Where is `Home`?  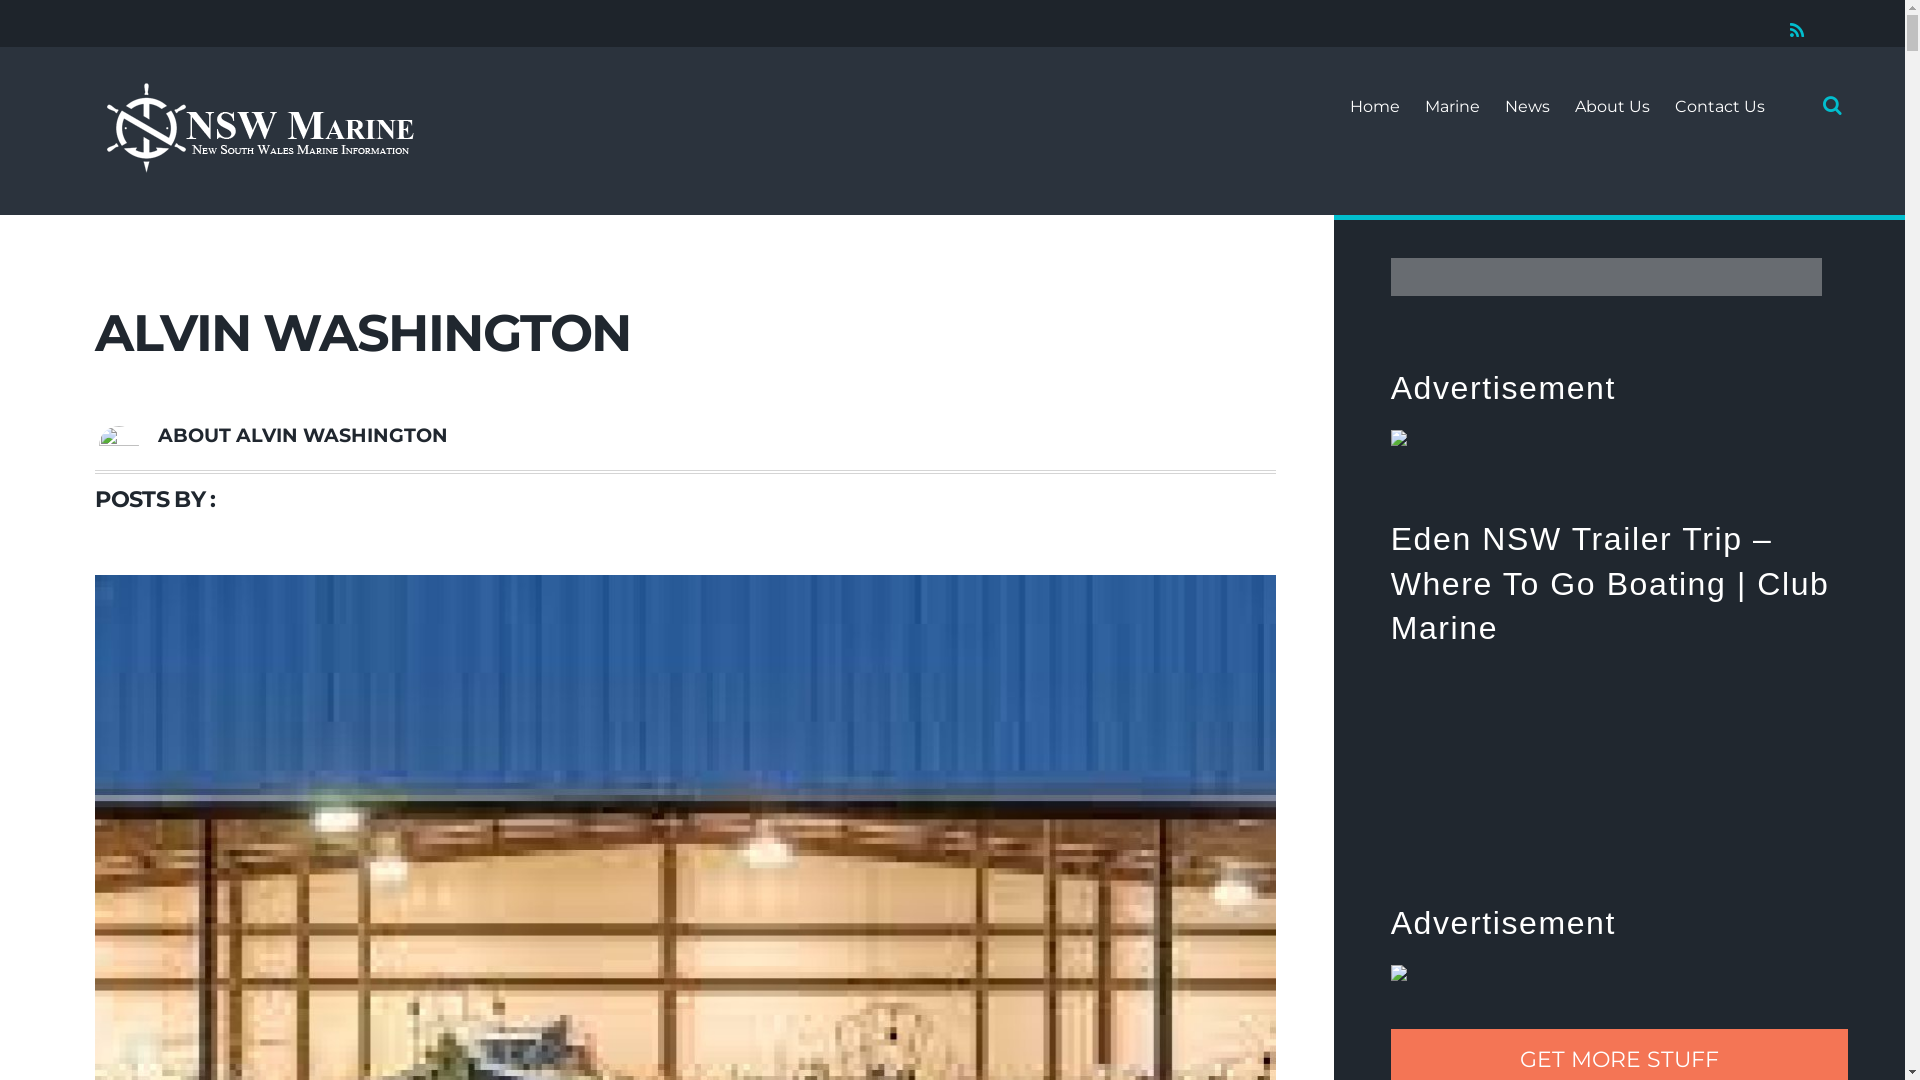
Home is located at coordinates (1375, 106).